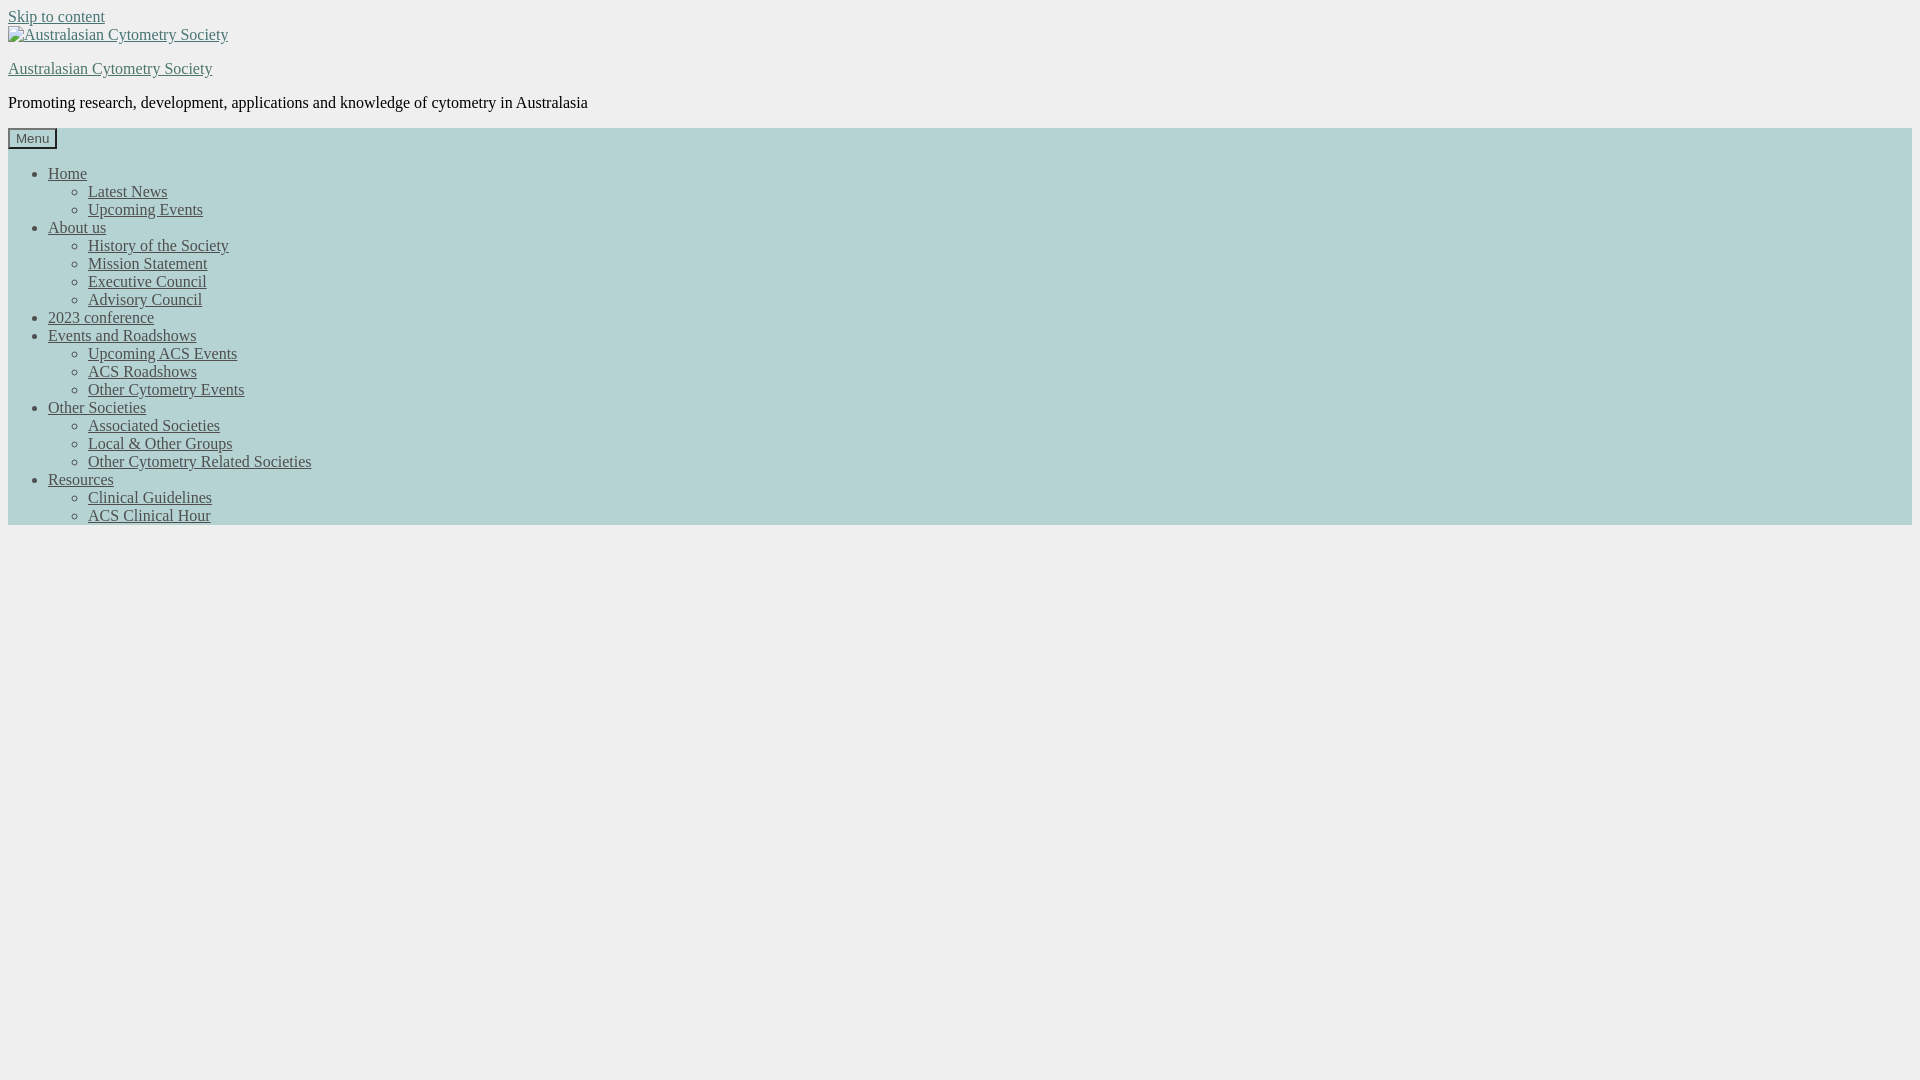 The width and height of the screenshot is (1920, 1080). Describe the element at coordinates (150, 498) in the screenshot. I see `Clinical Guidelines` at that location.